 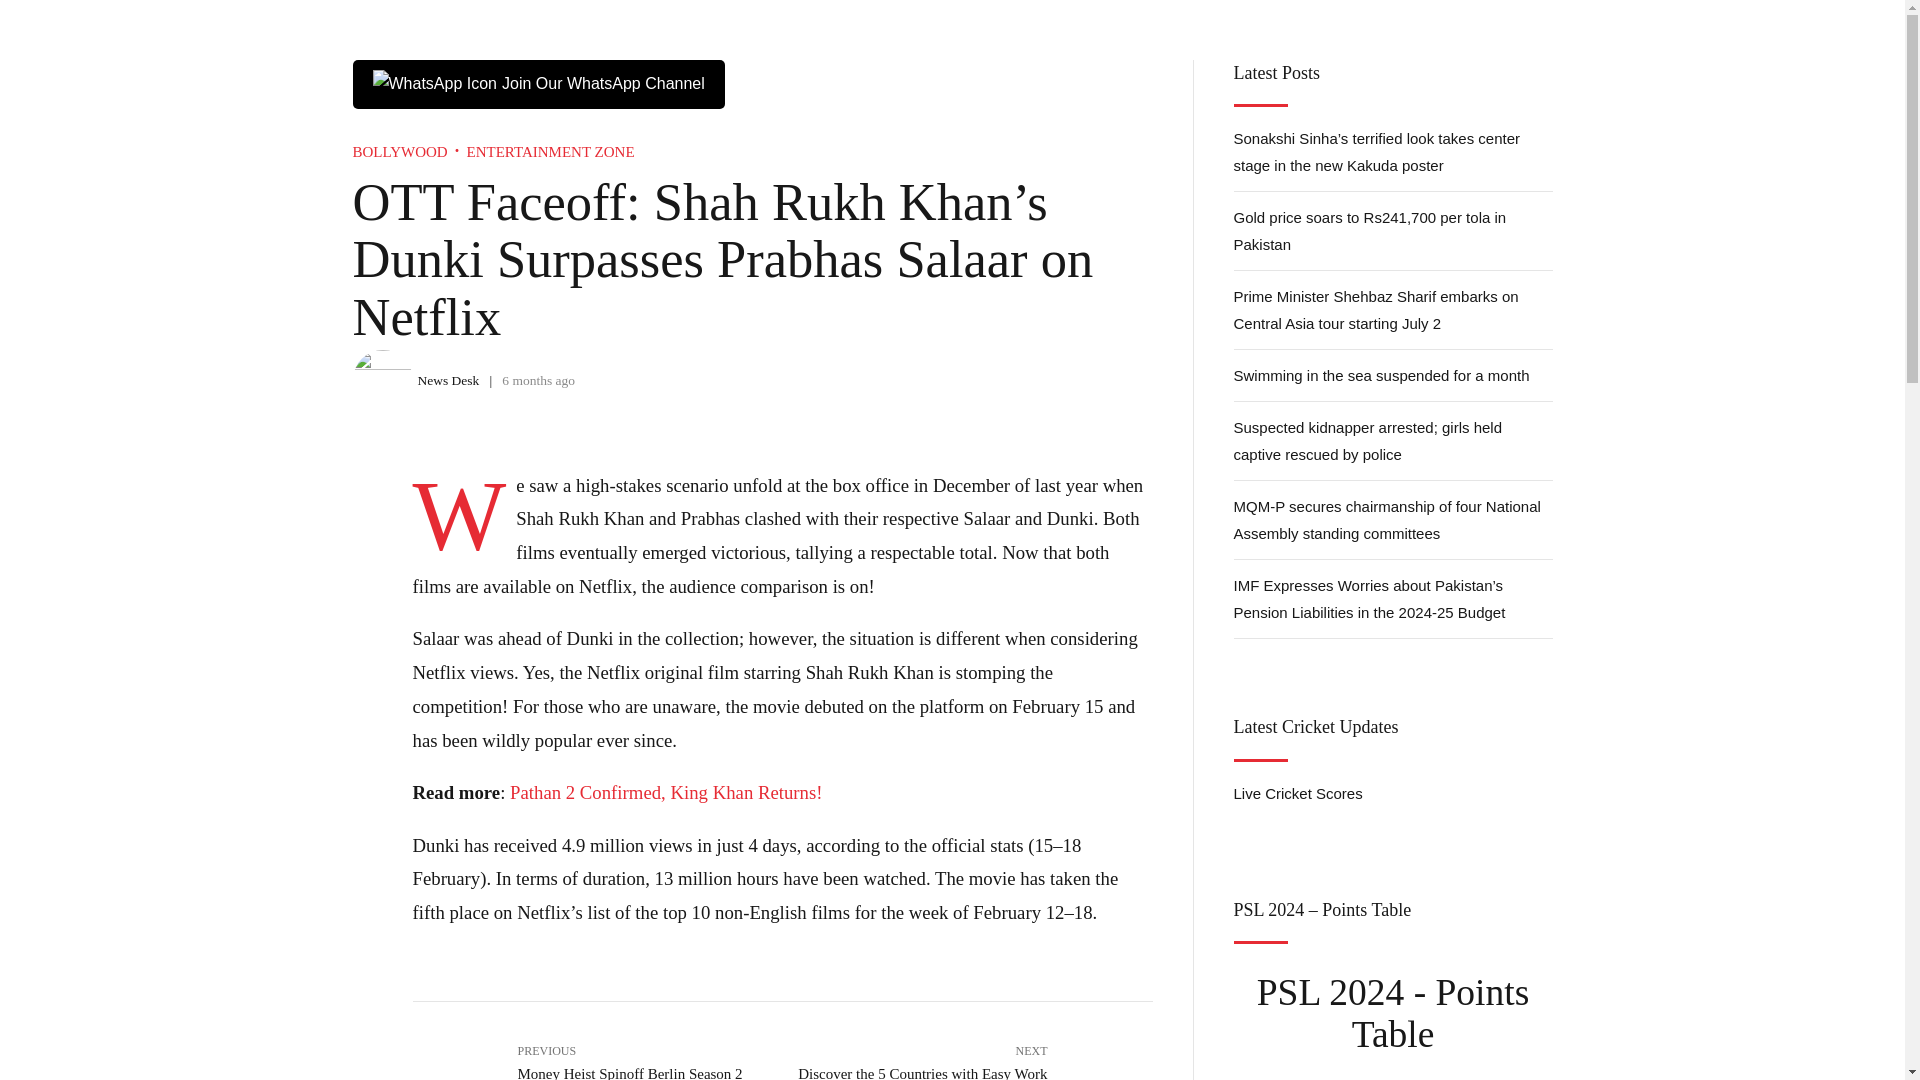 What do you see at coordinates (966, 1056) in the screenshot?
I see `News Desk` at bounding box center [966, 1056].